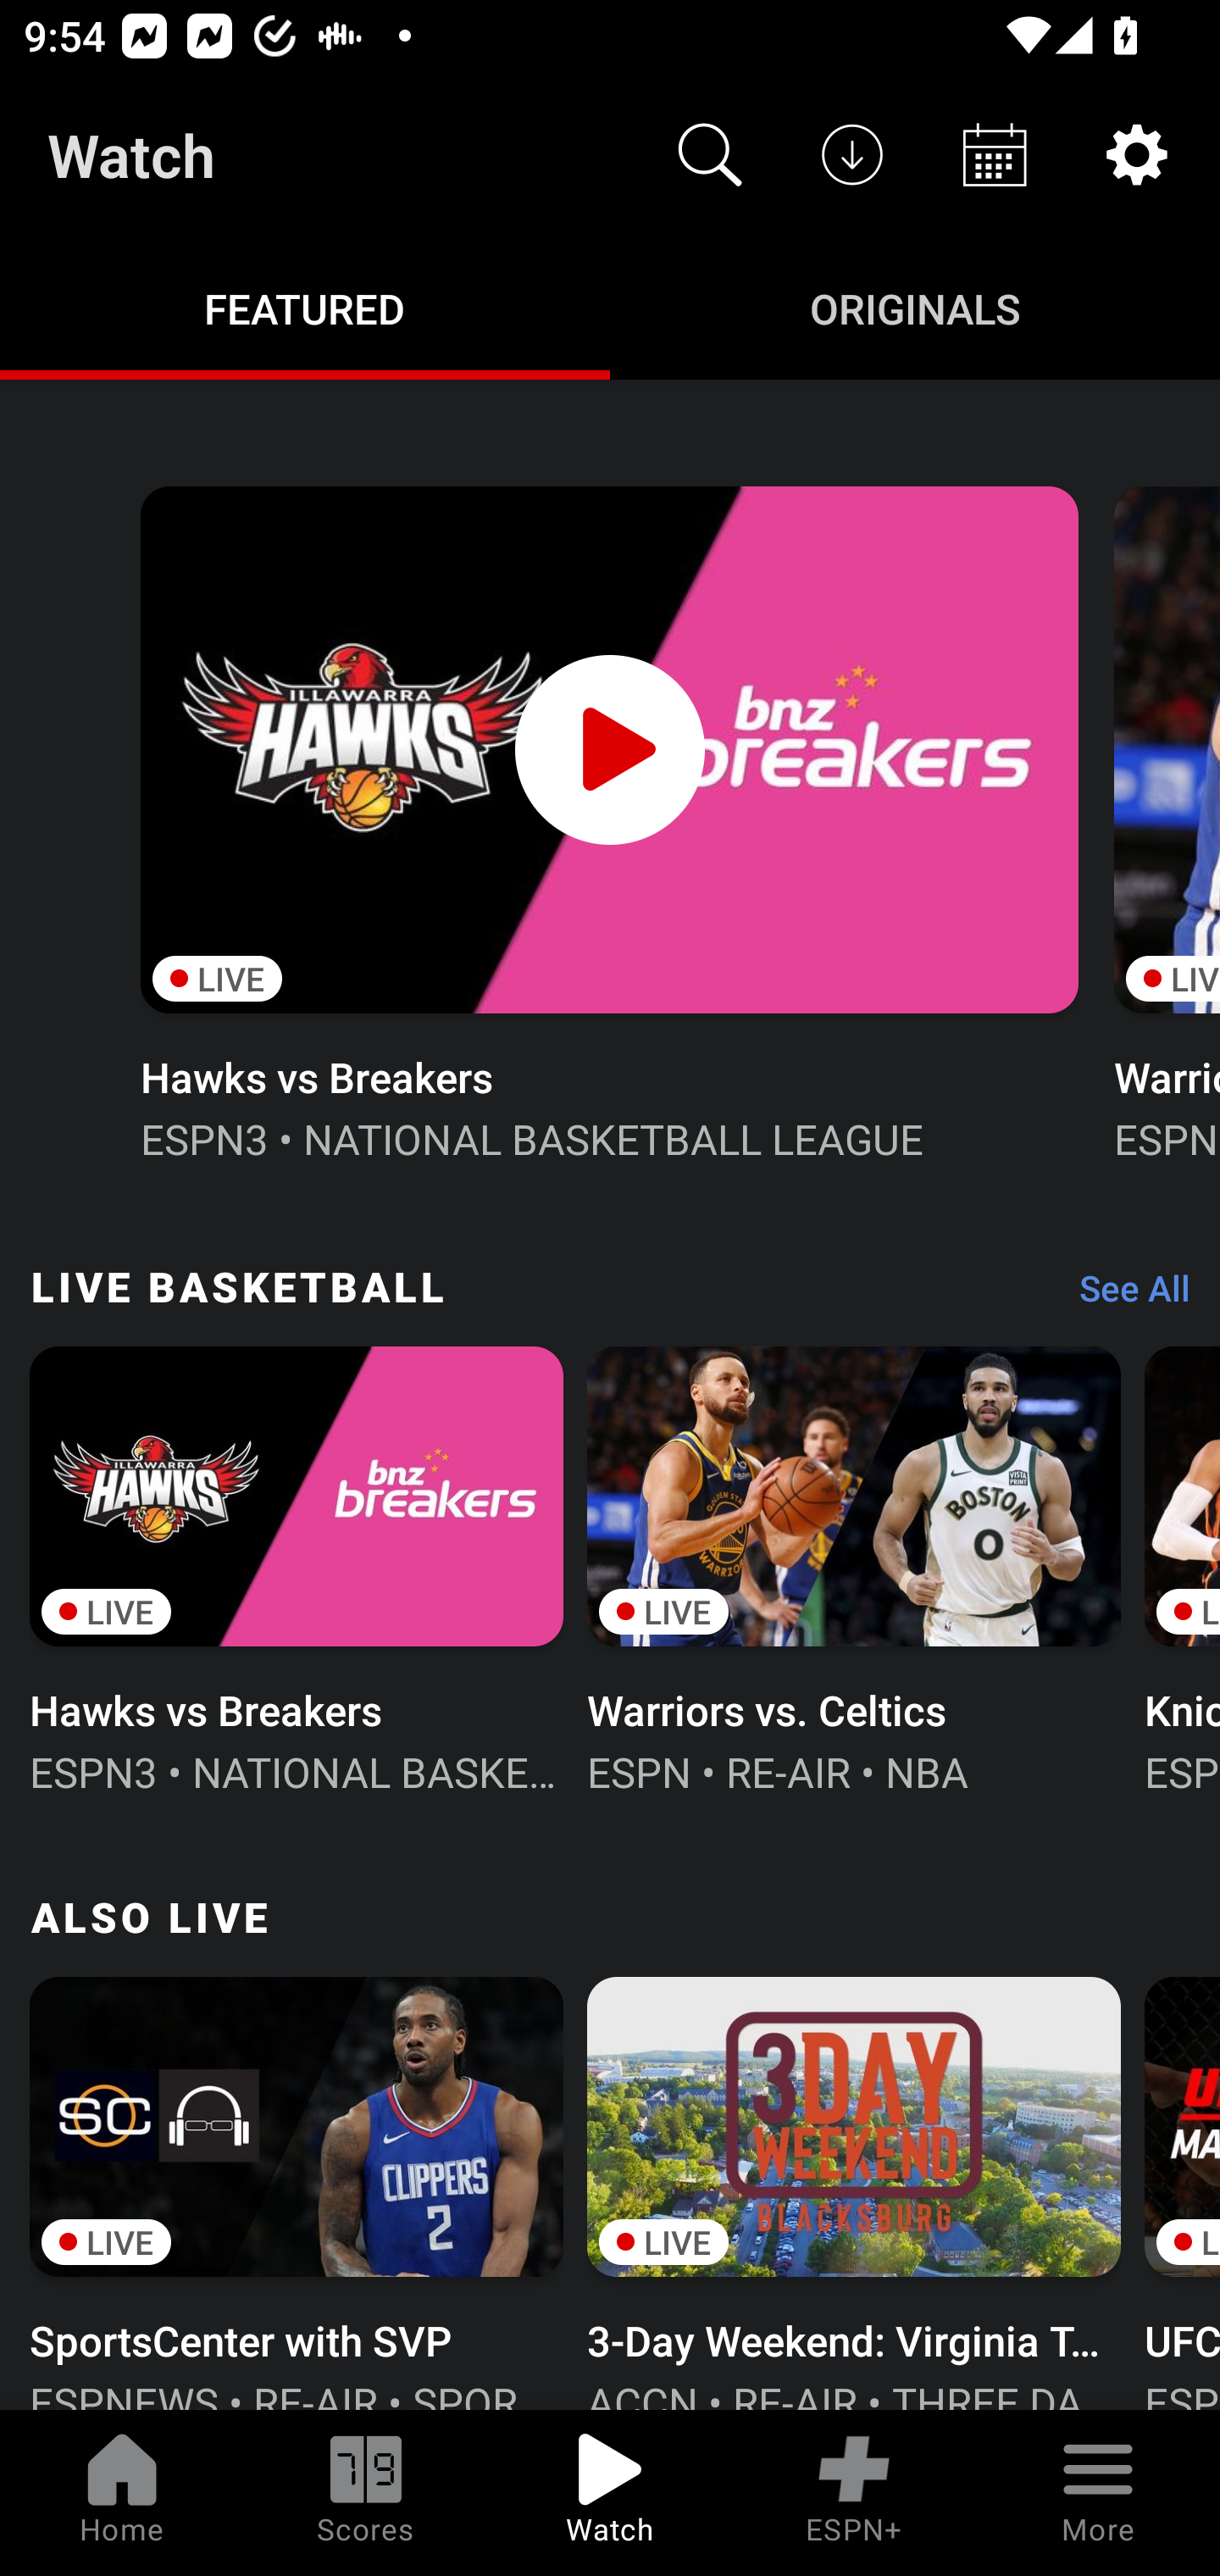 This screenshot has width=1220, height=2576. I want to click on See All, so click(1123, 1295).